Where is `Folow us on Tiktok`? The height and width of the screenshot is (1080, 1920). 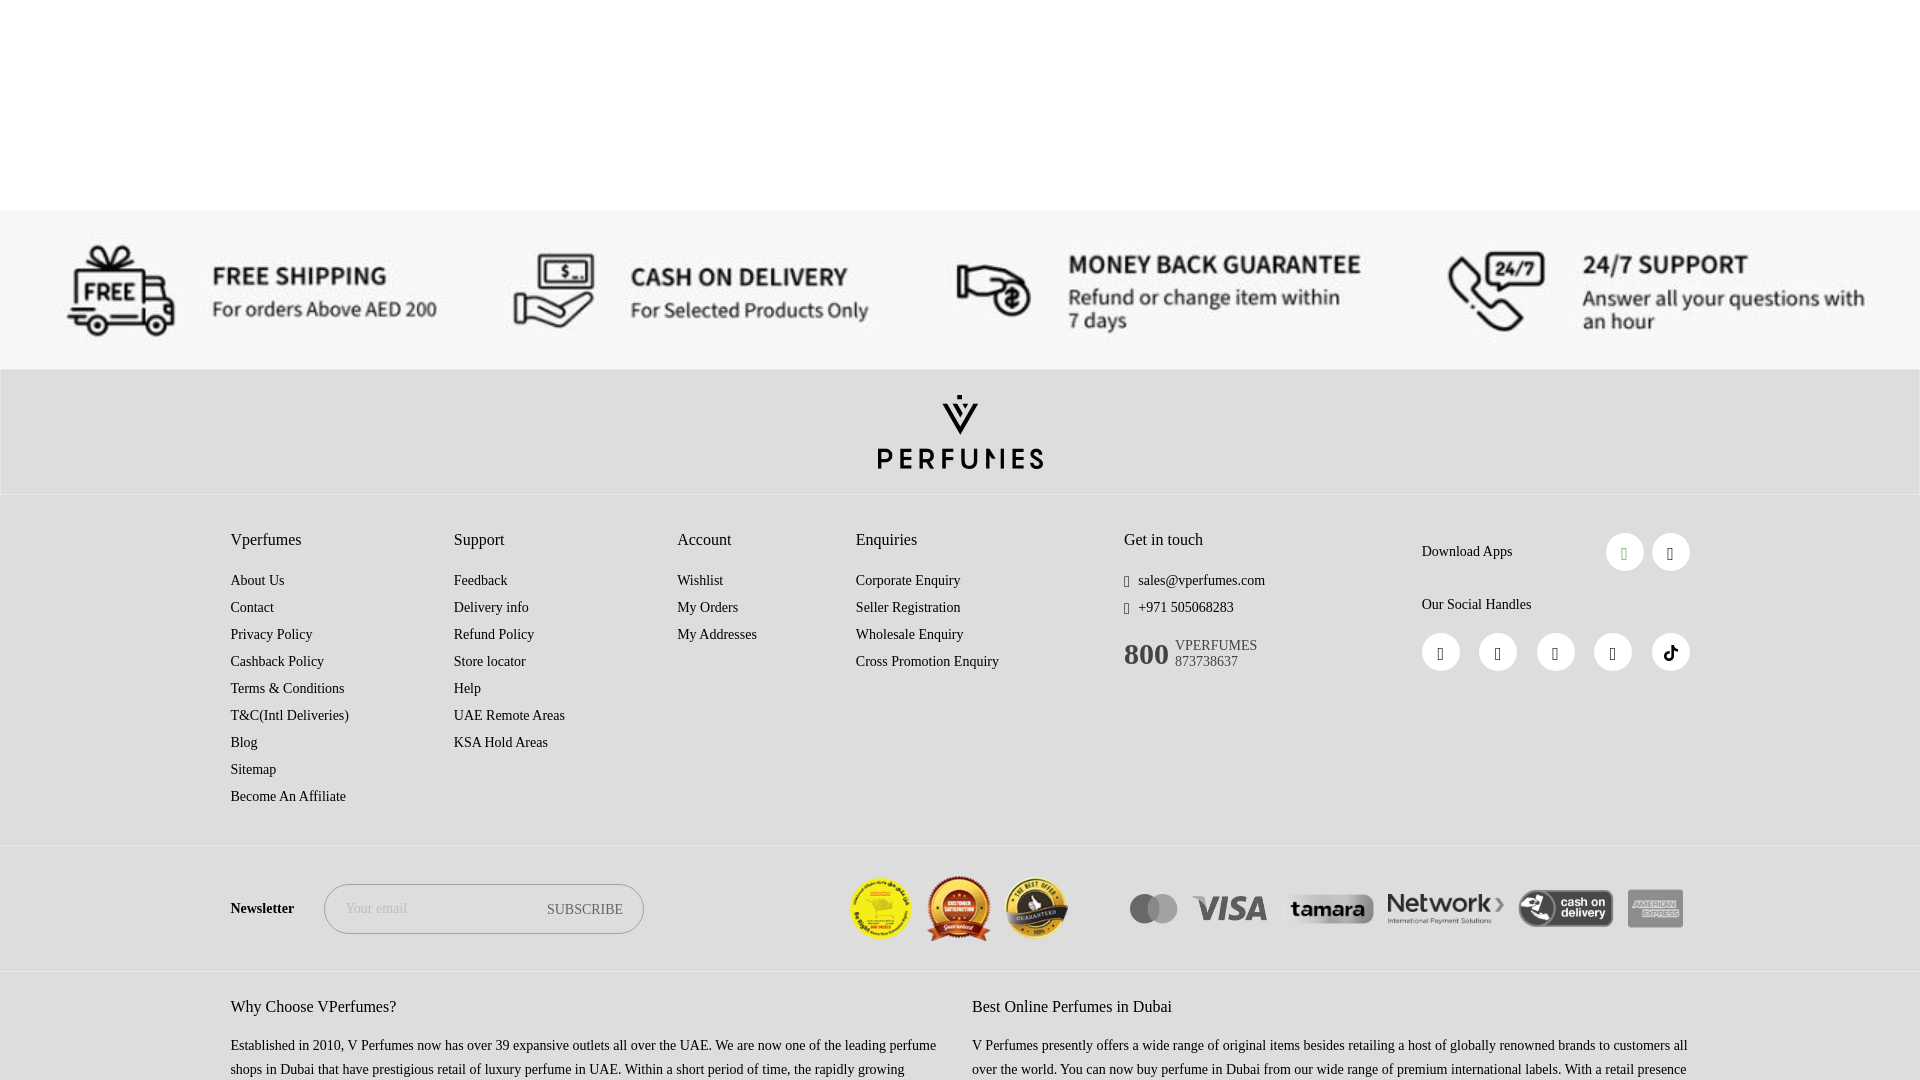 Folow us on Tiktok is located at coordinates (1670, 651).